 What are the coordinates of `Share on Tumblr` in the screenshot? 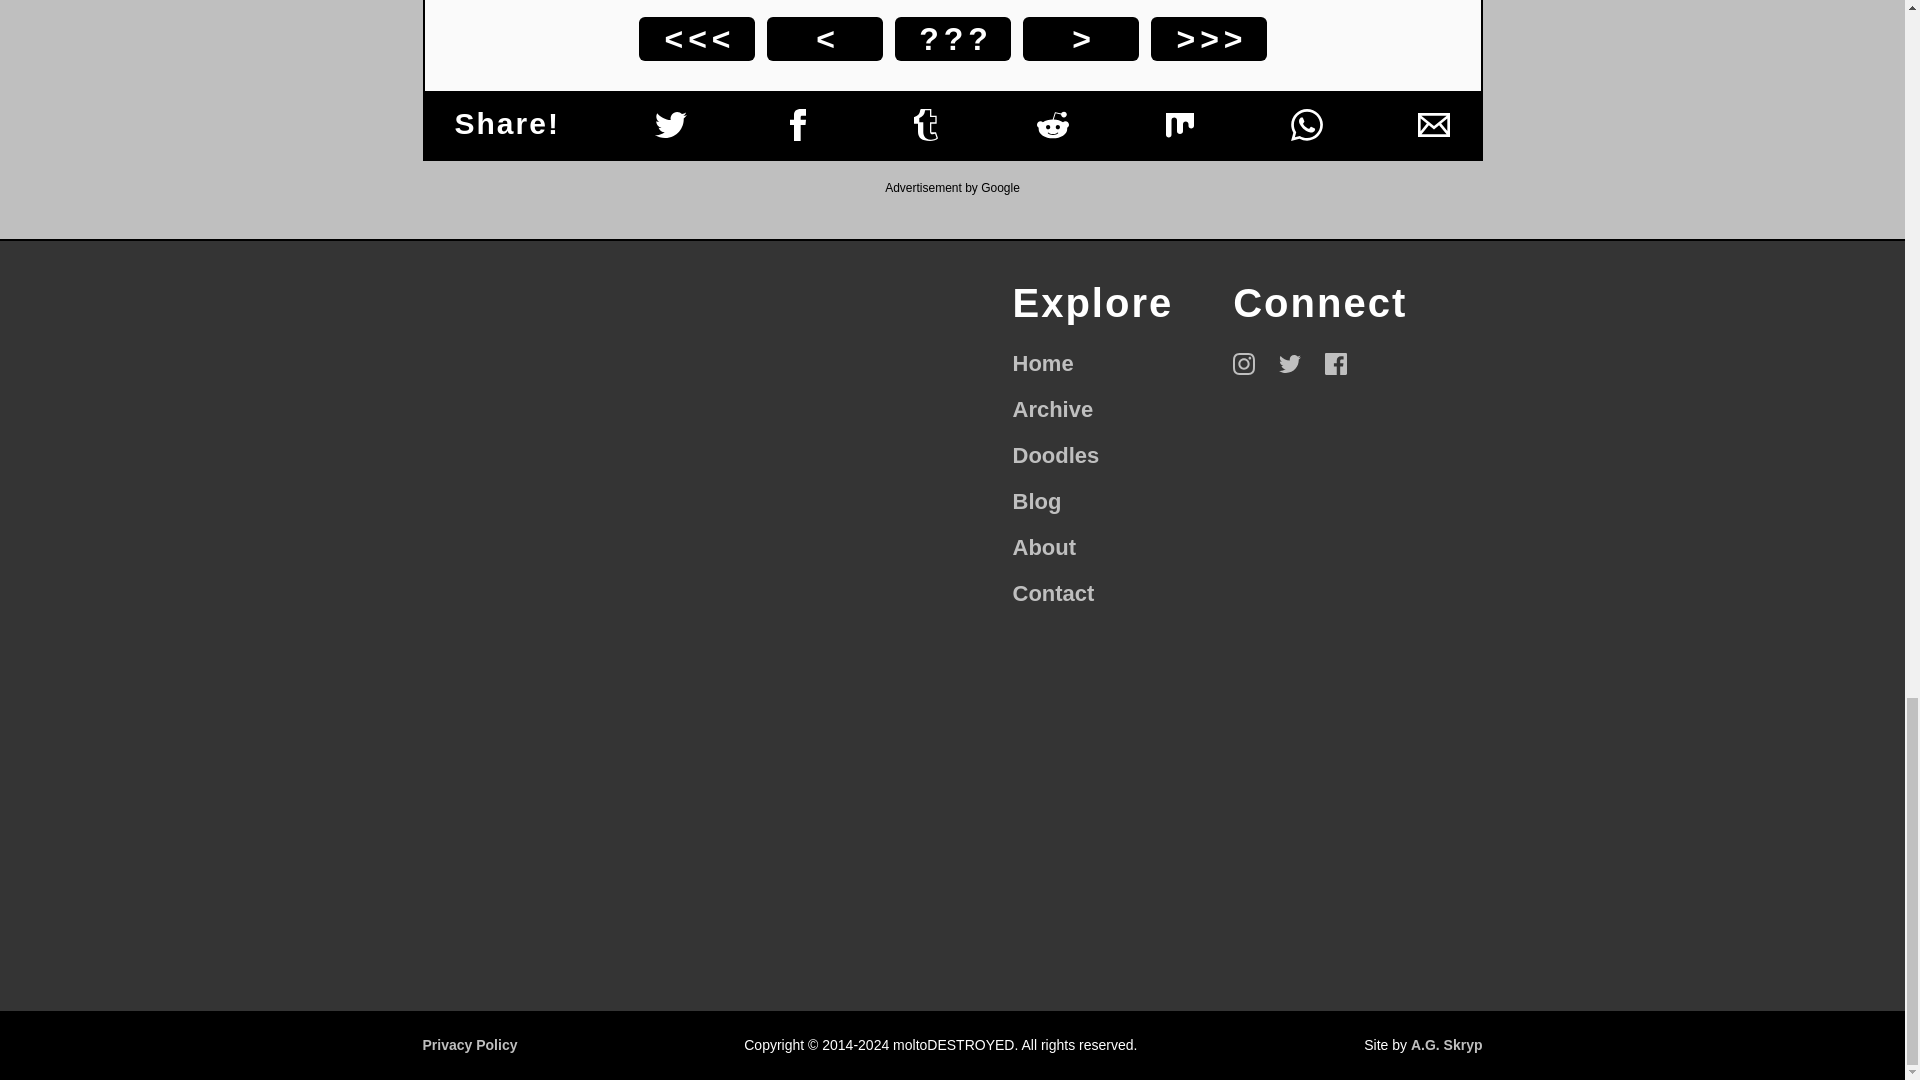 It's located at (1434, 125).